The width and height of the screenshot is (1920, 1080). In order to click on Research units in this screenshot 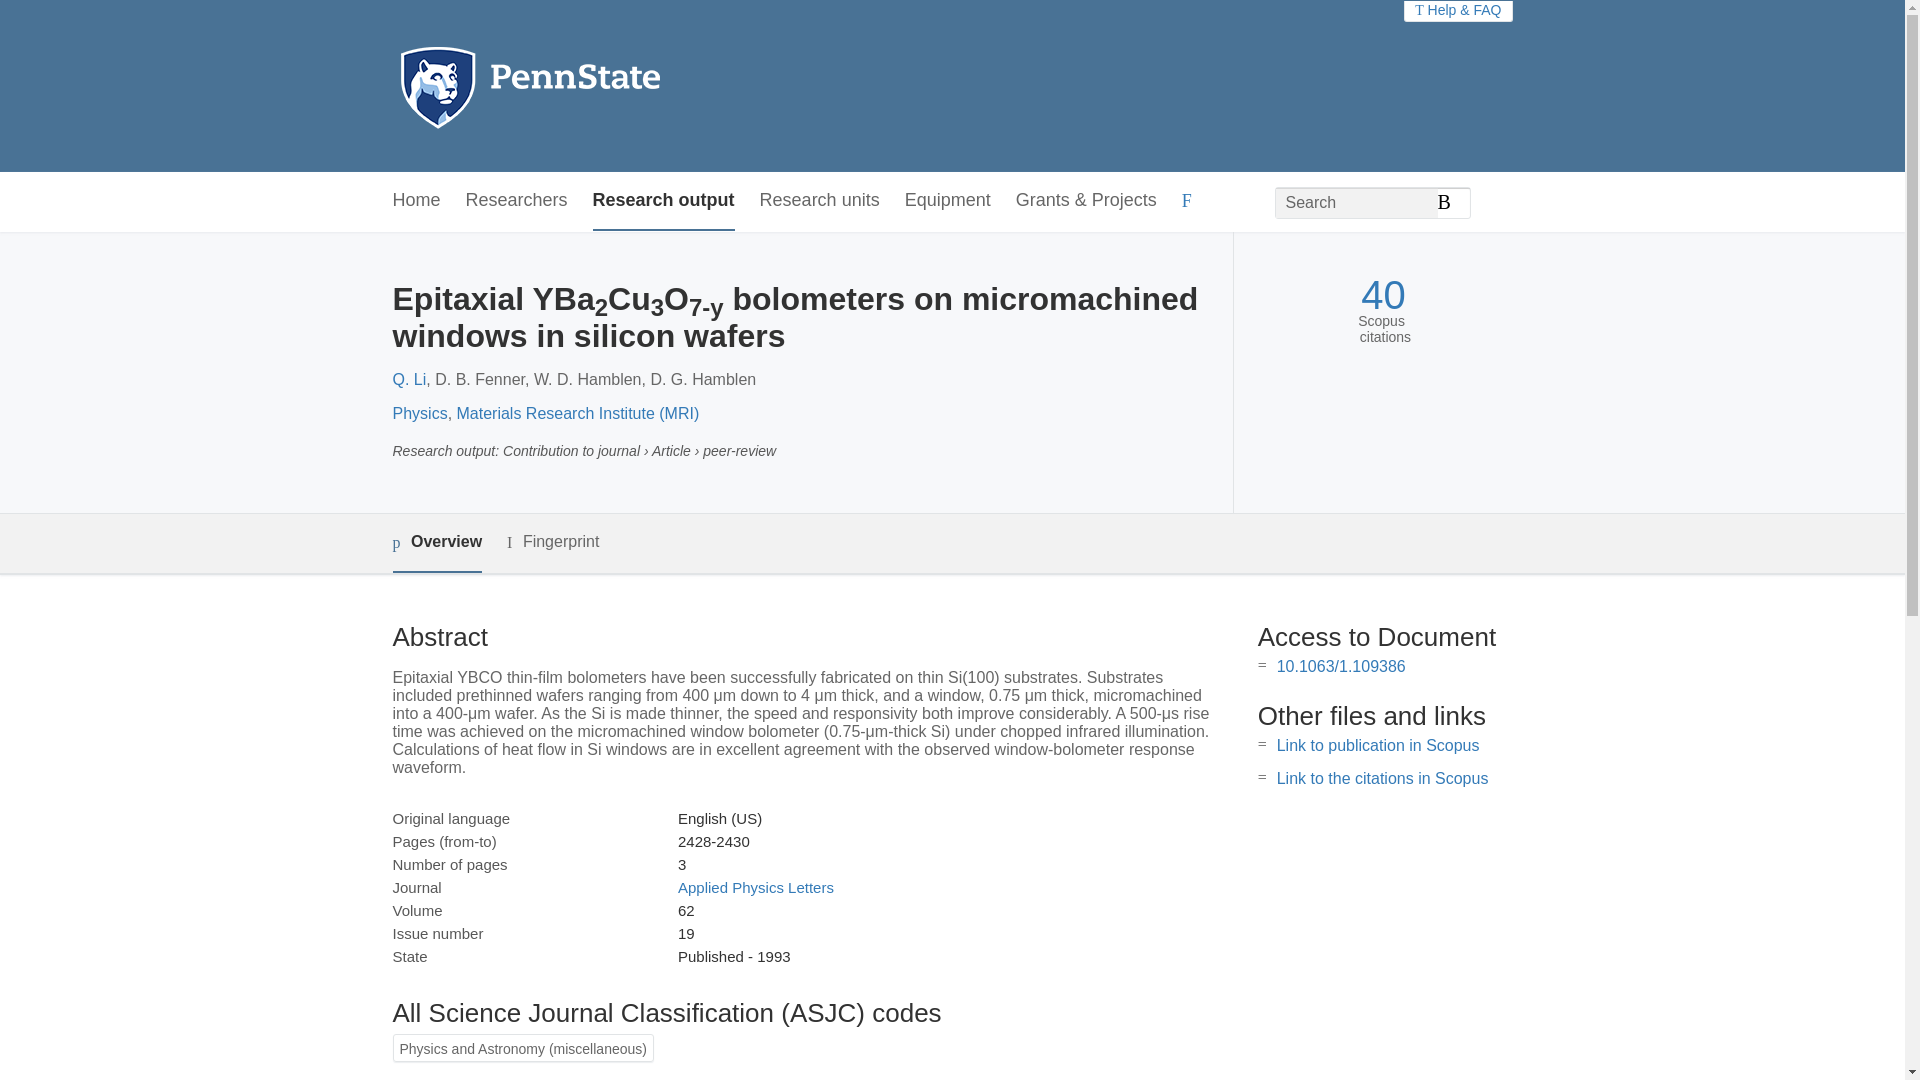, I will do `click(820, 201)`.